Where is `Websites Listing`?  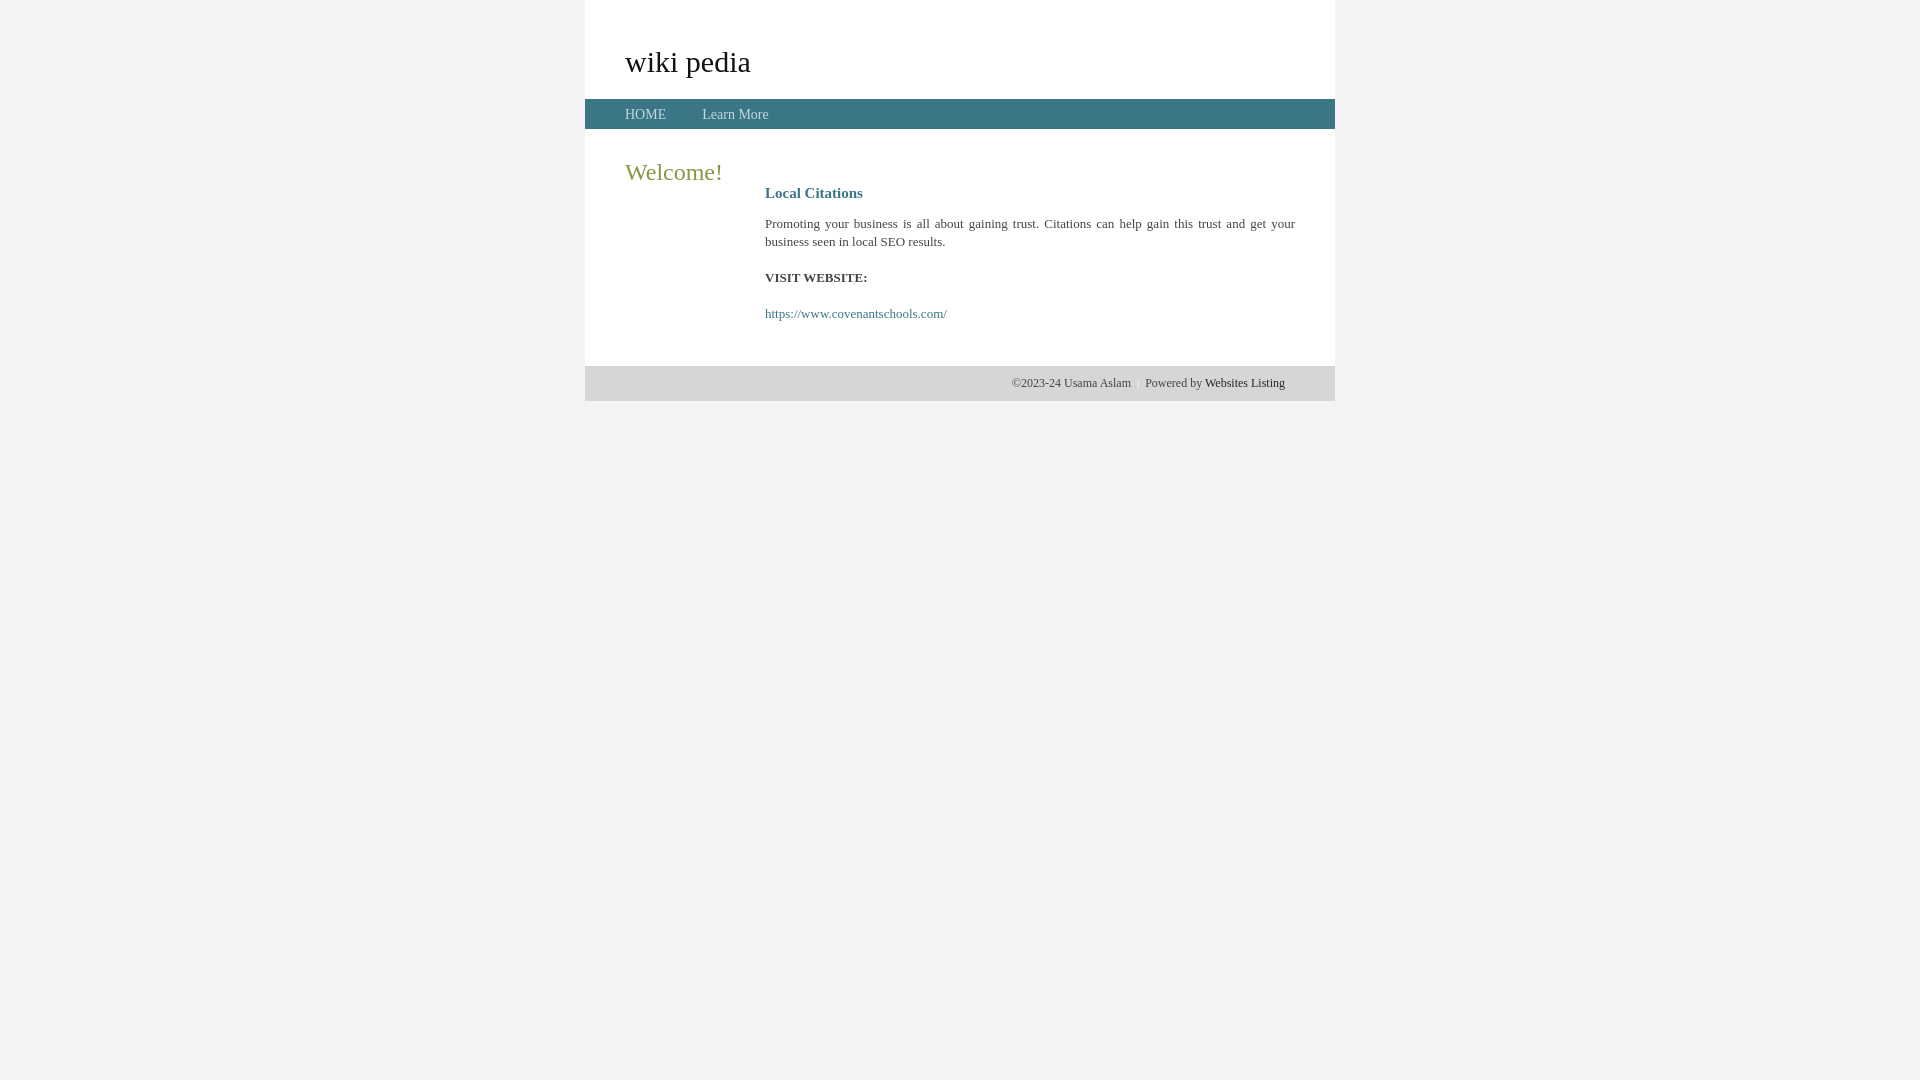
Websites Listing is located at coordinates (1245, 383).